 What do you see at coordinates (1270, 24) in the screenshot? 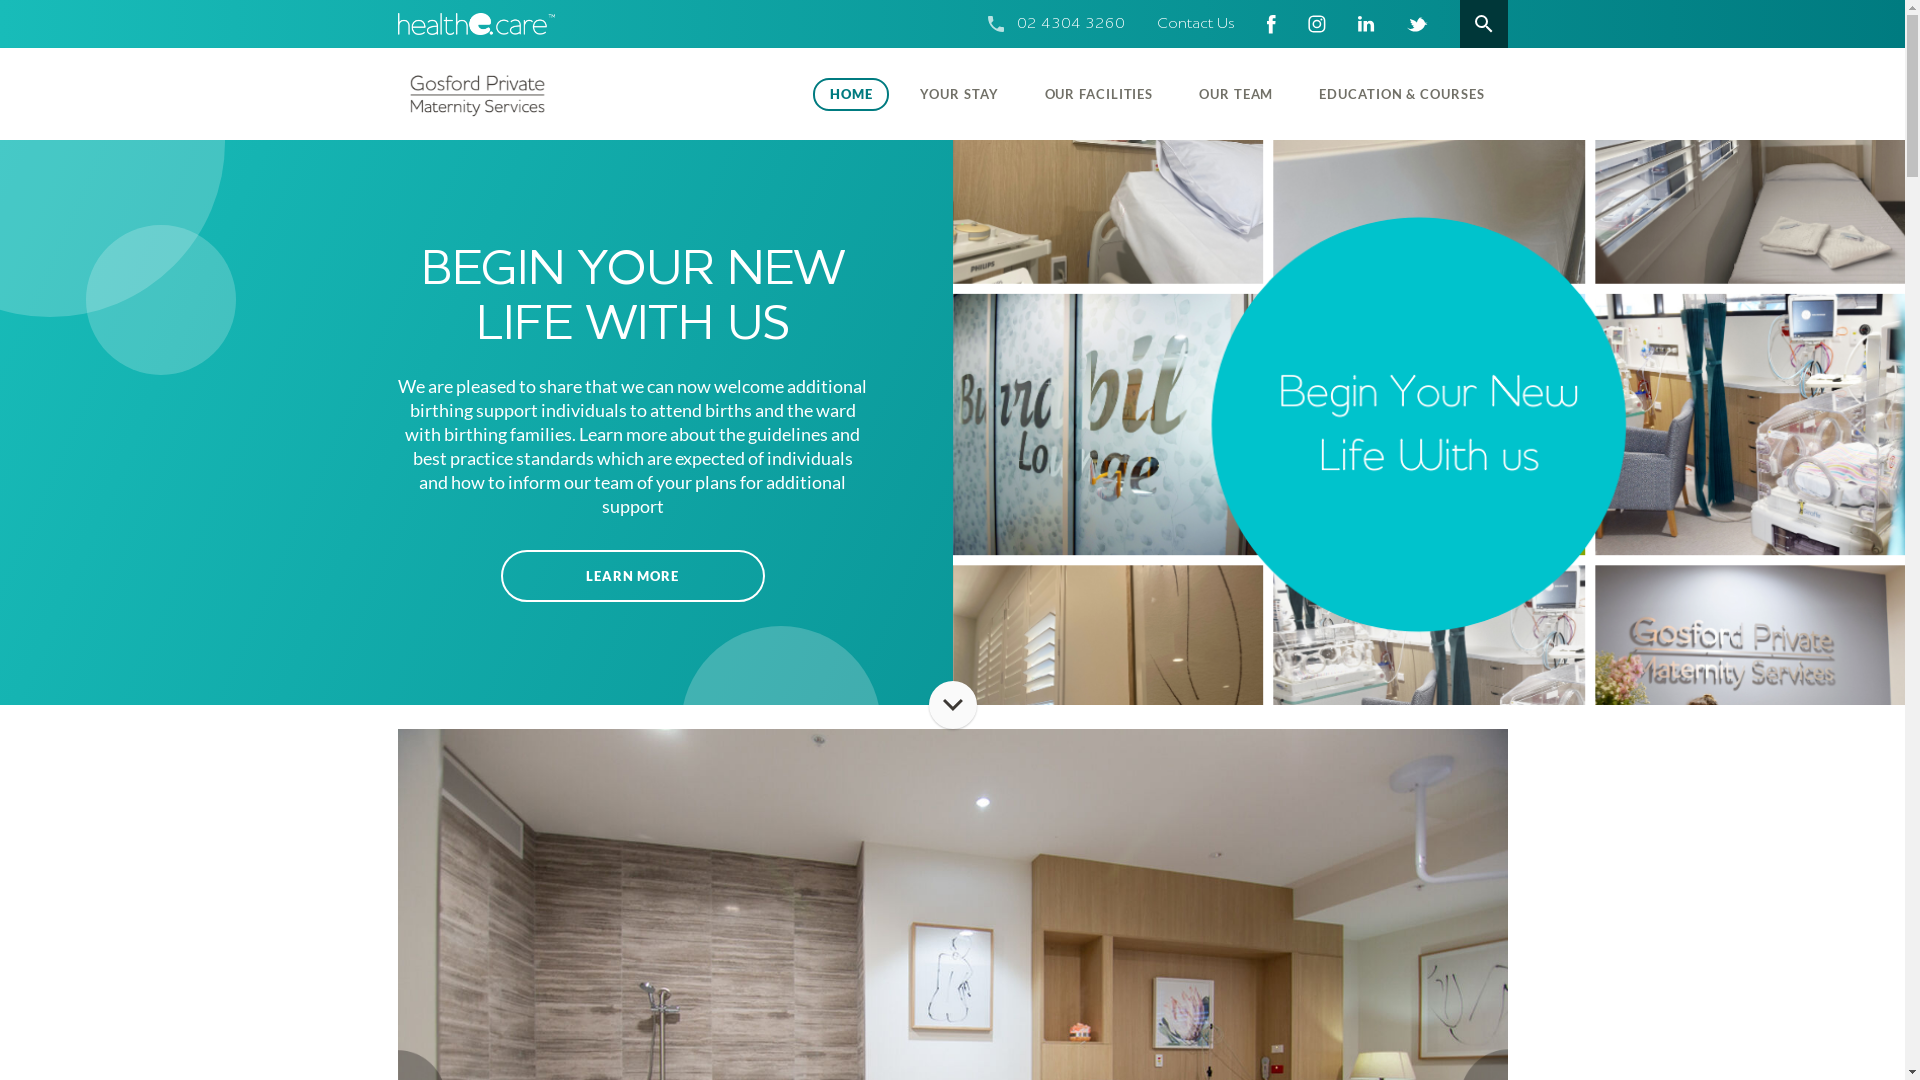
I see `Facebook page - gosfordprivate` at bounding box center [1270, 24].